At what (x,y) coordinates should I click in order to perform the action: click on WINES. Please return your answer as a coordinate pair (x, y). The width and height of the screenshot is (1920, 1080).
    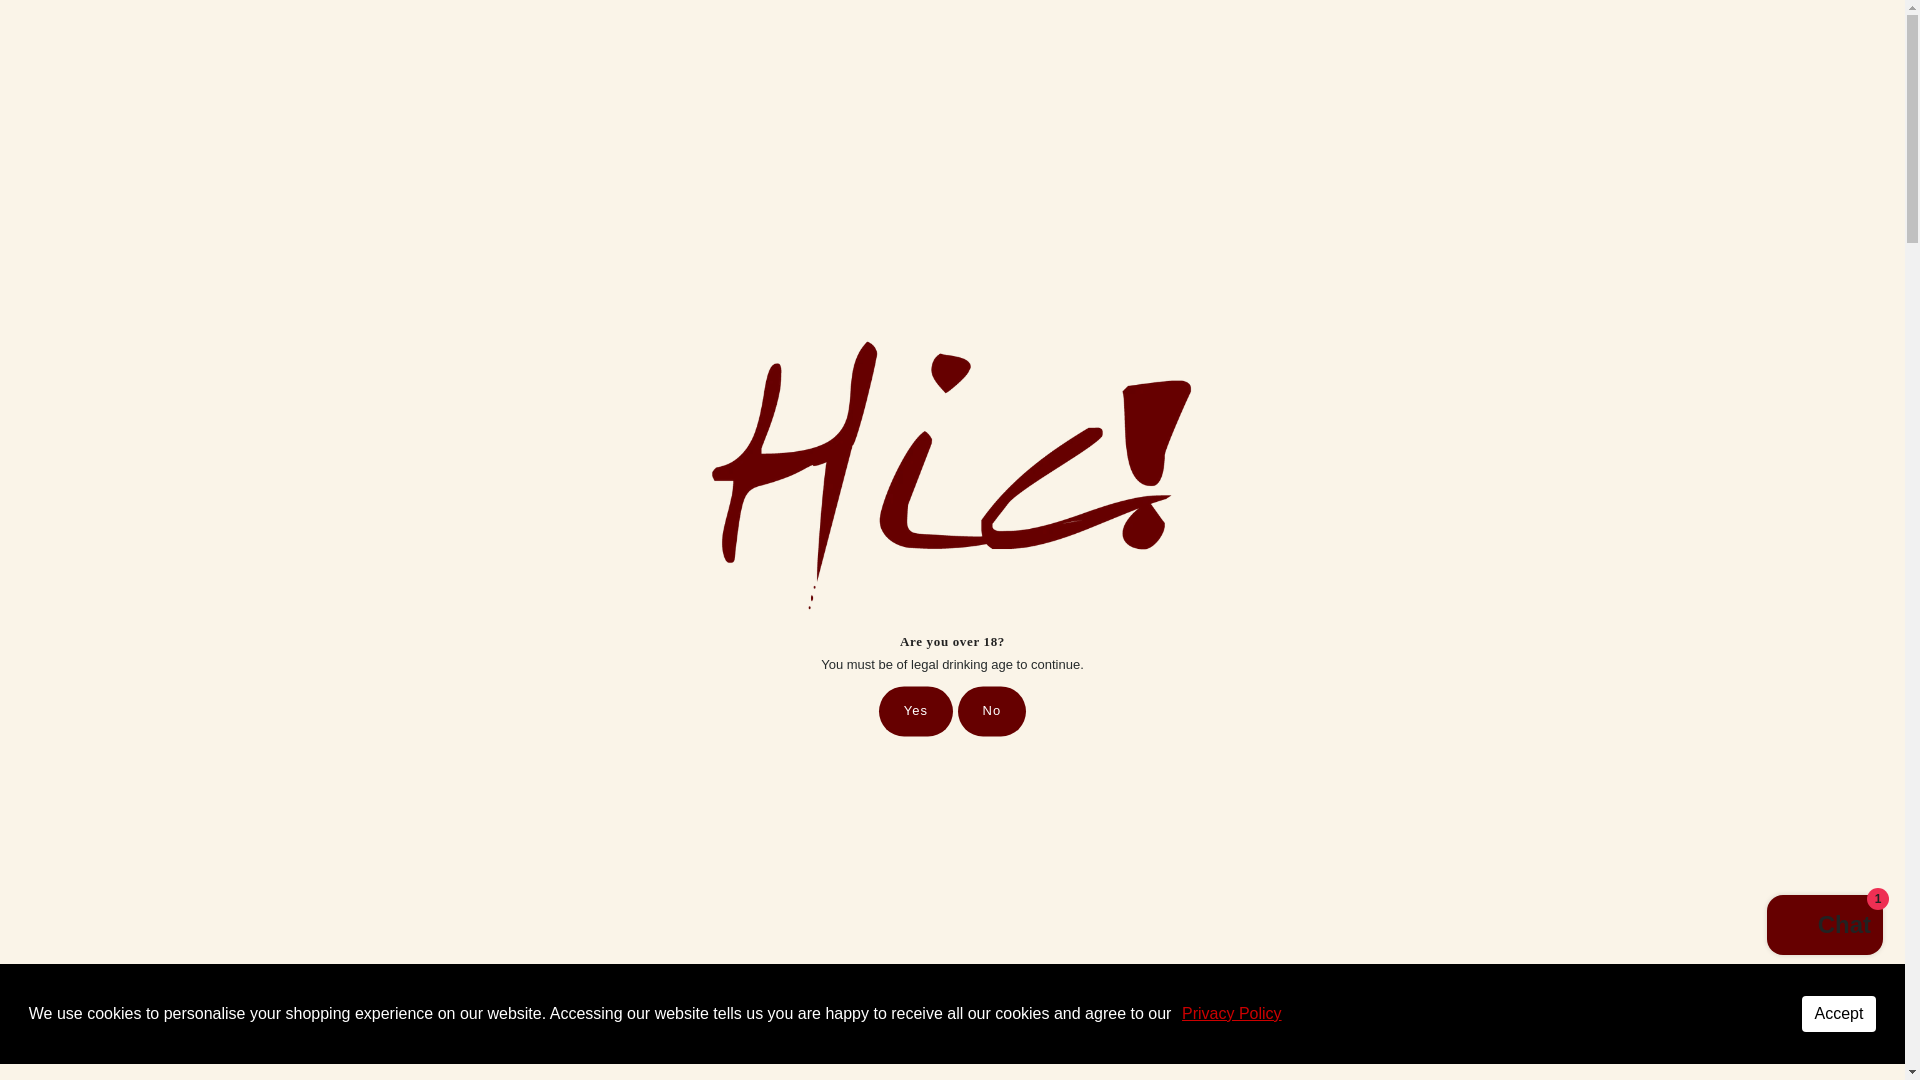
    Looking at the image, I should click on (535, 204).